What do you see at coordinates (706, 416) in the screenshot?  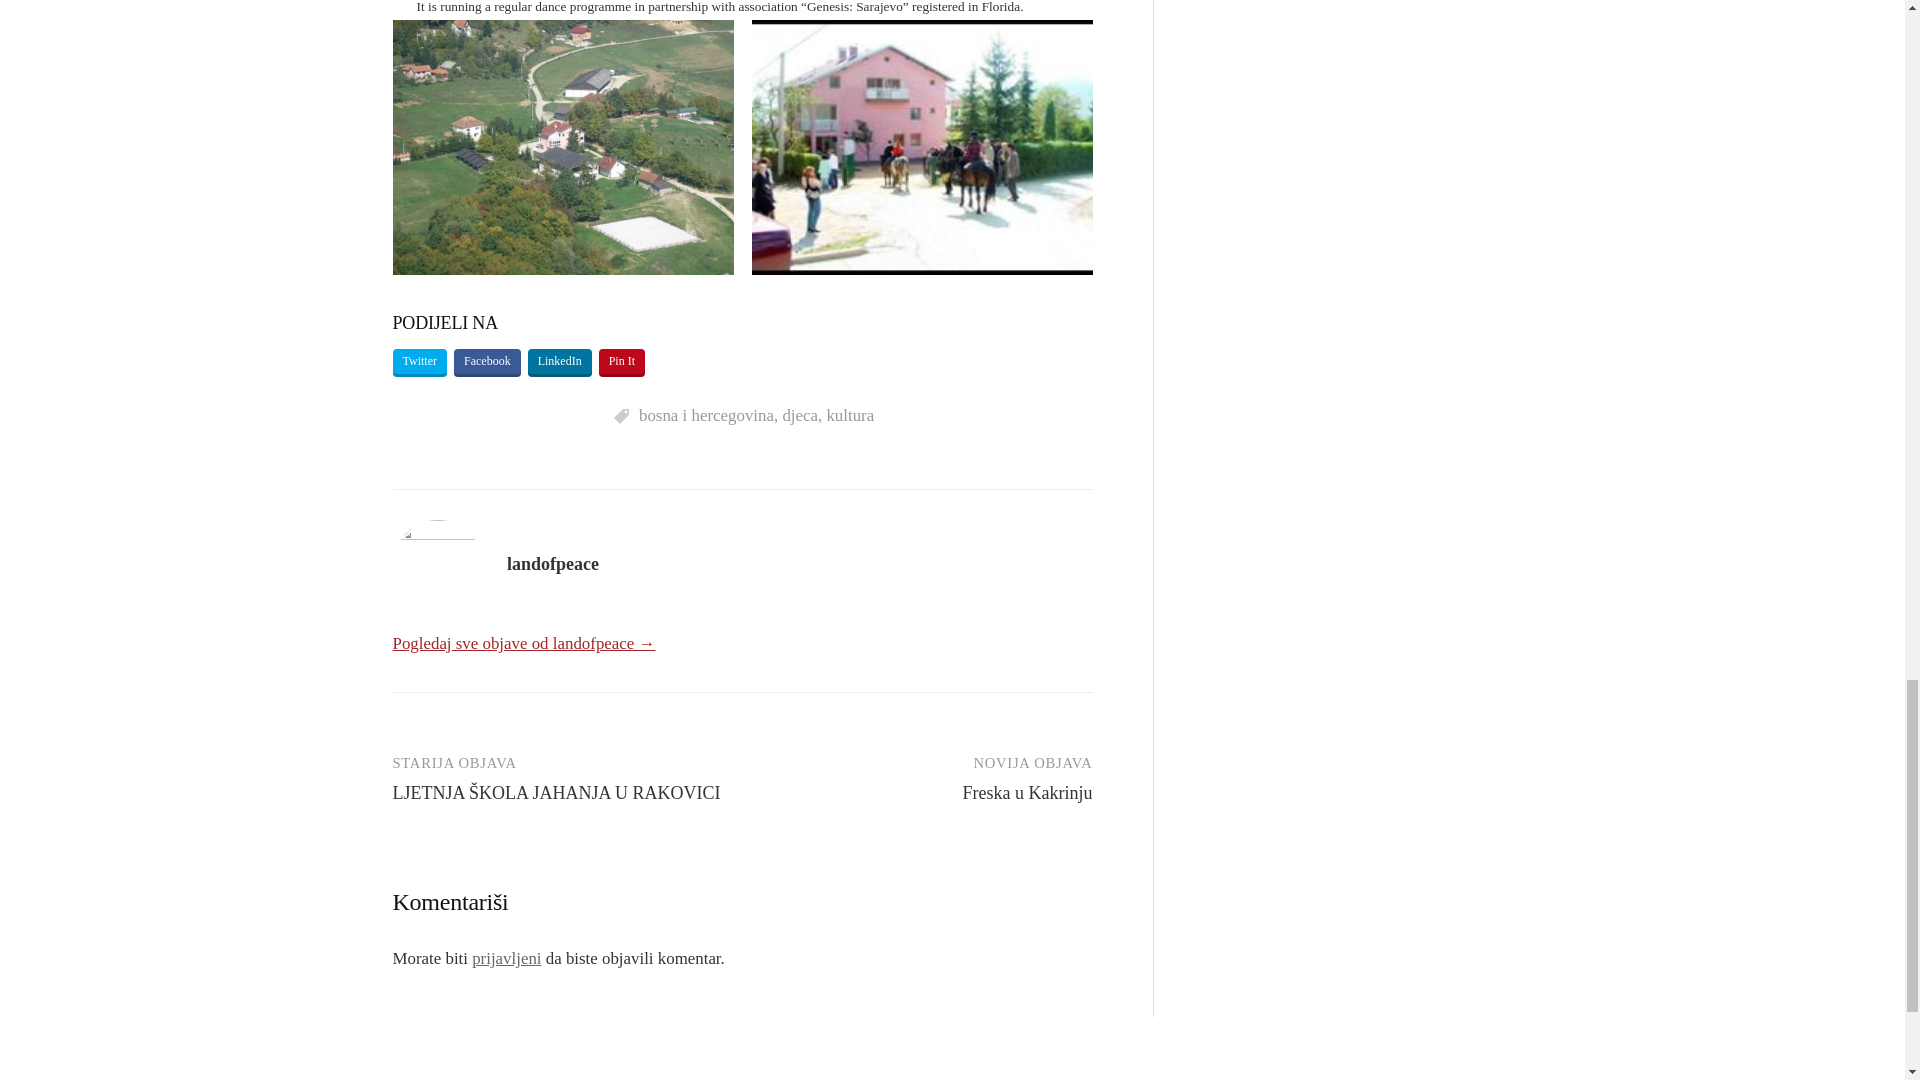 I see `bosna i hercegovina` at bounding box center [706, 416].